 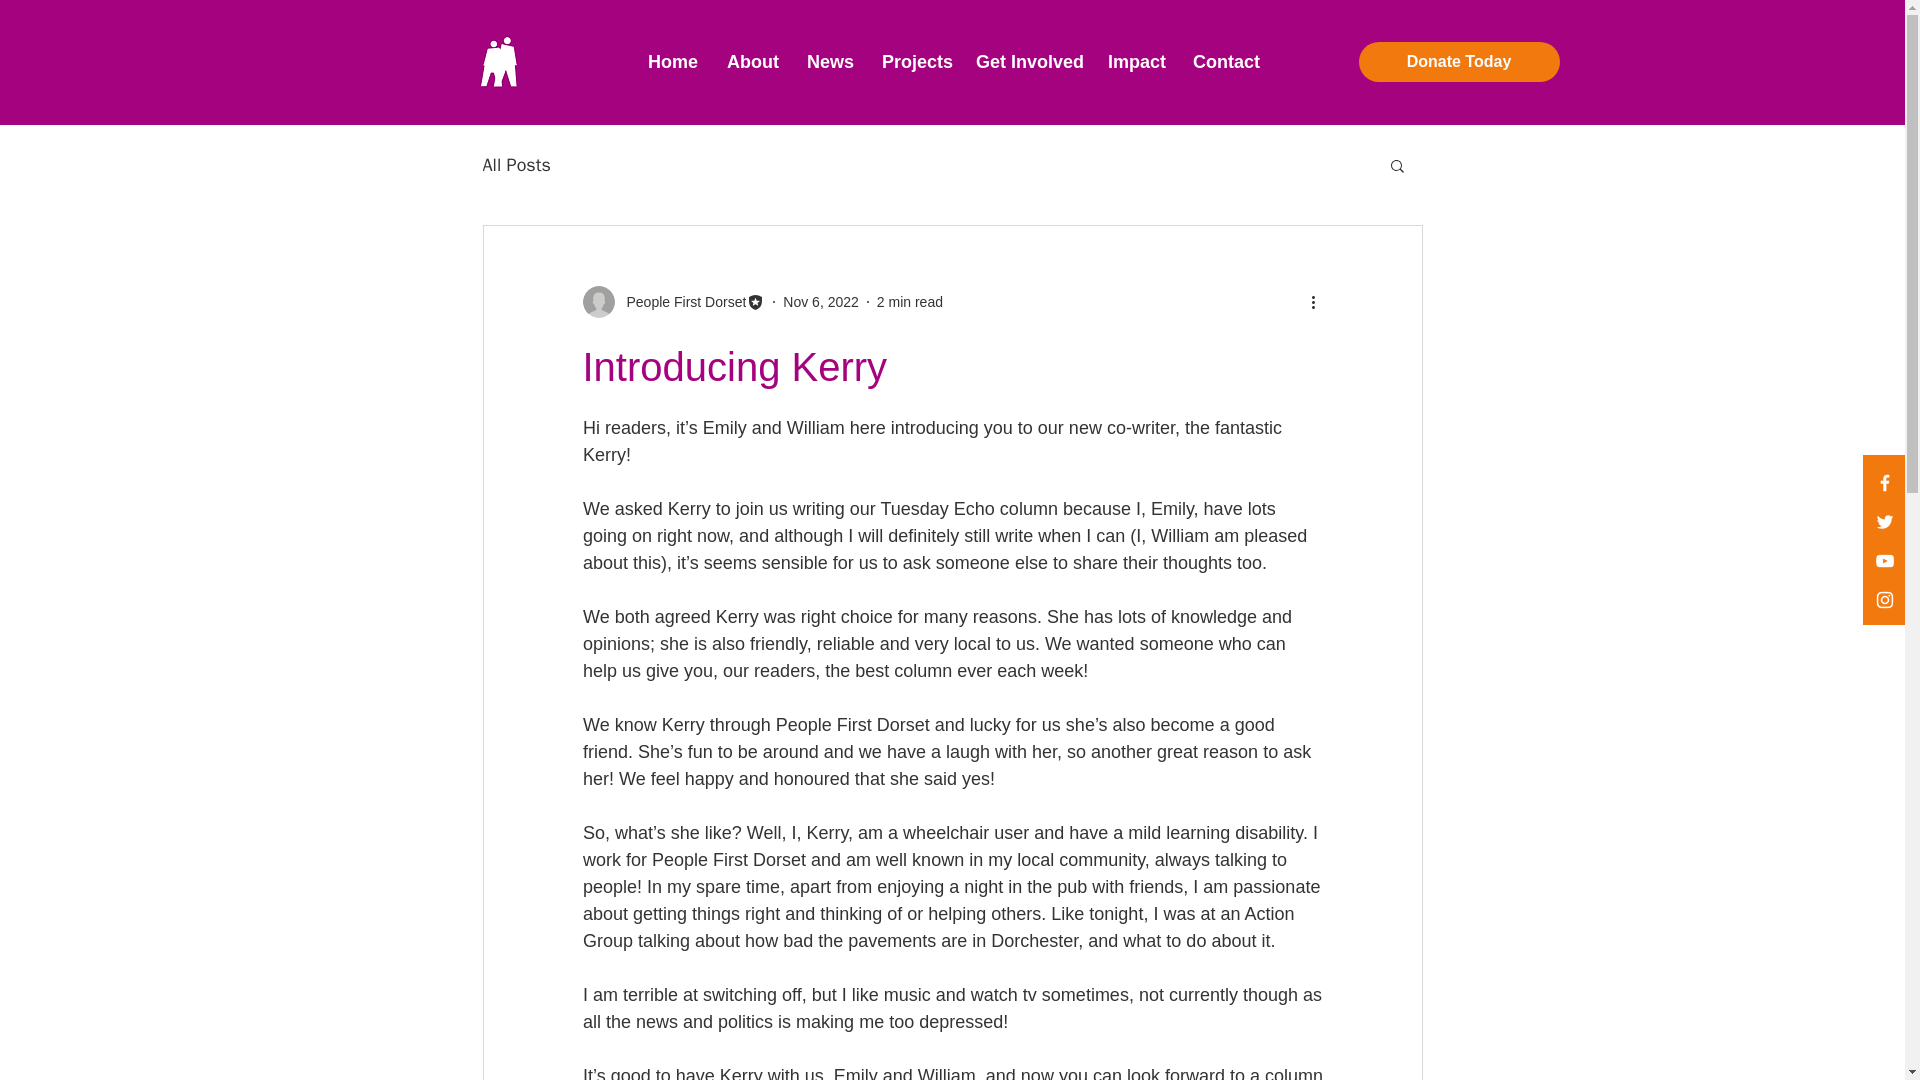 What do you see at coordinates (672, 62) in the screenshot?
I see `Home` at bounding box center [672, 62].